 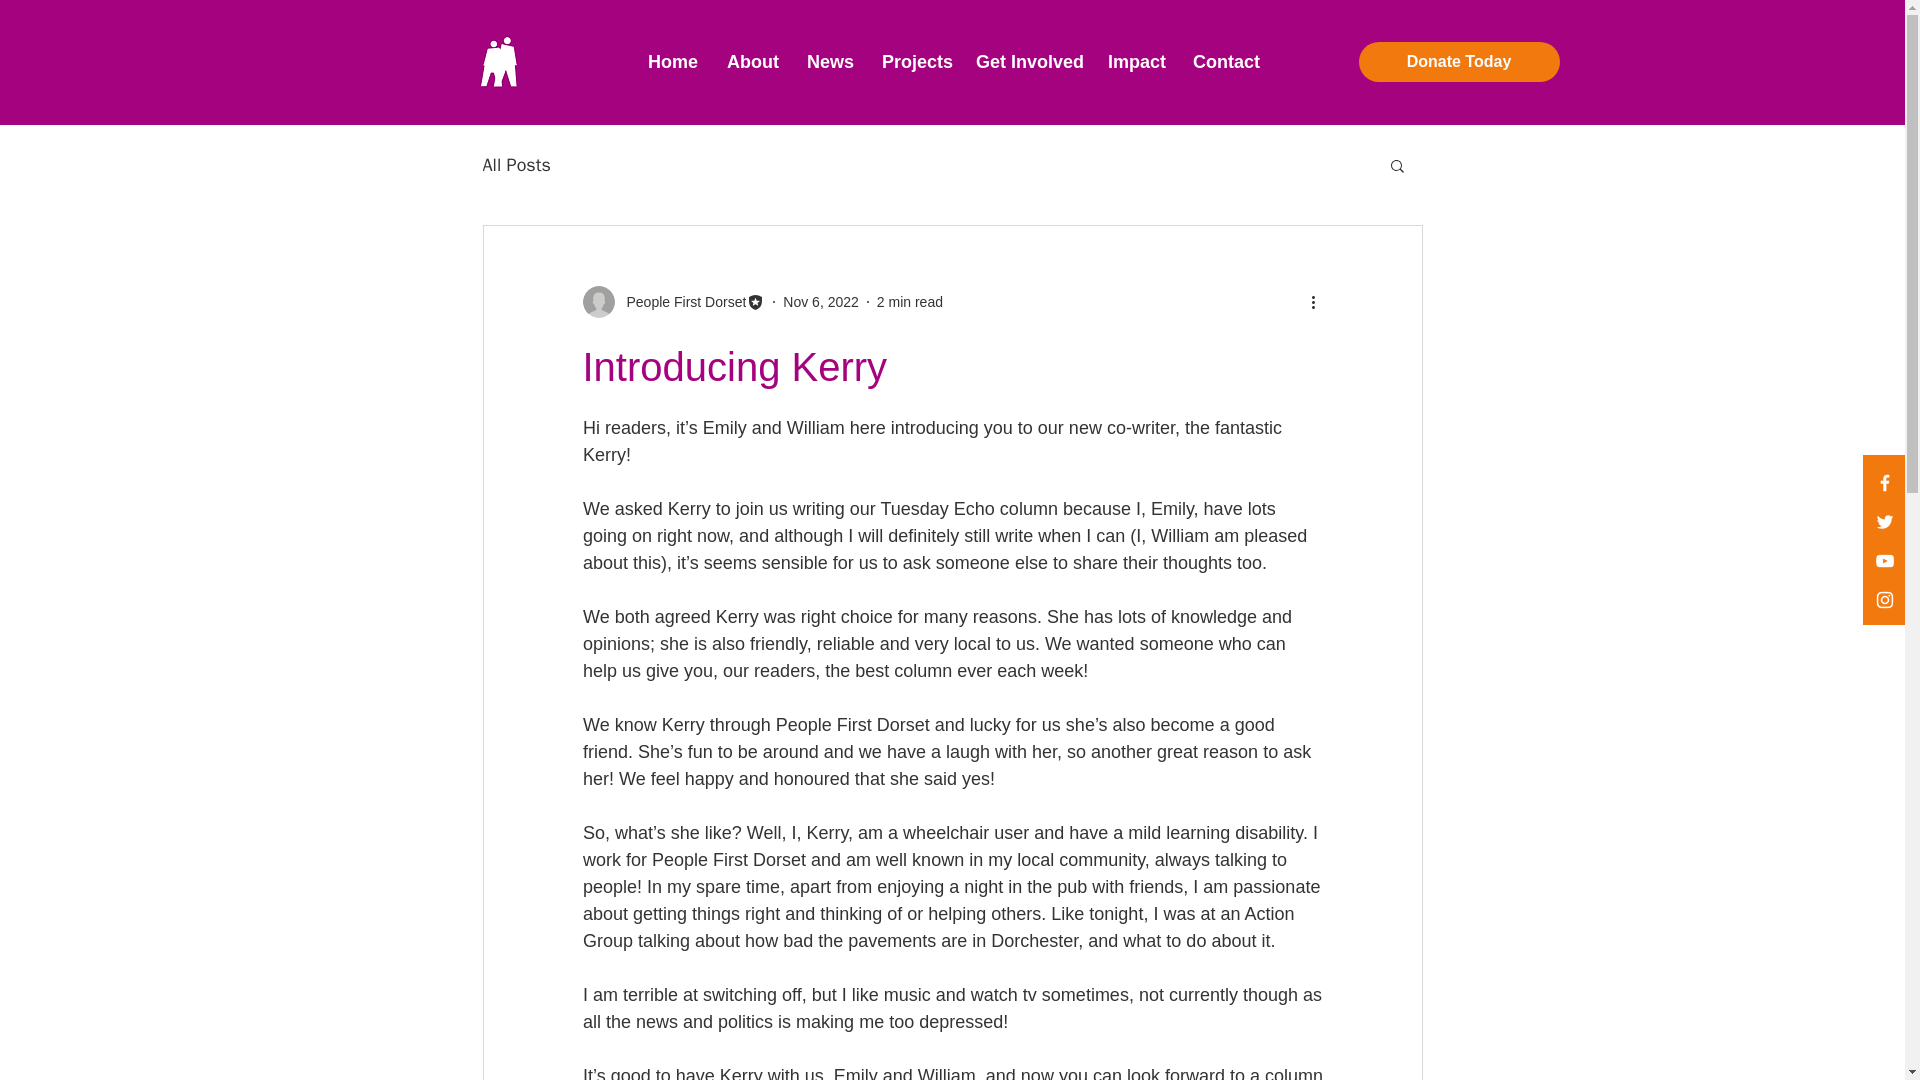 What do you see at coordinates (672, 62) in the screenshot?
I see `Home` at bounding box center [672, 62].